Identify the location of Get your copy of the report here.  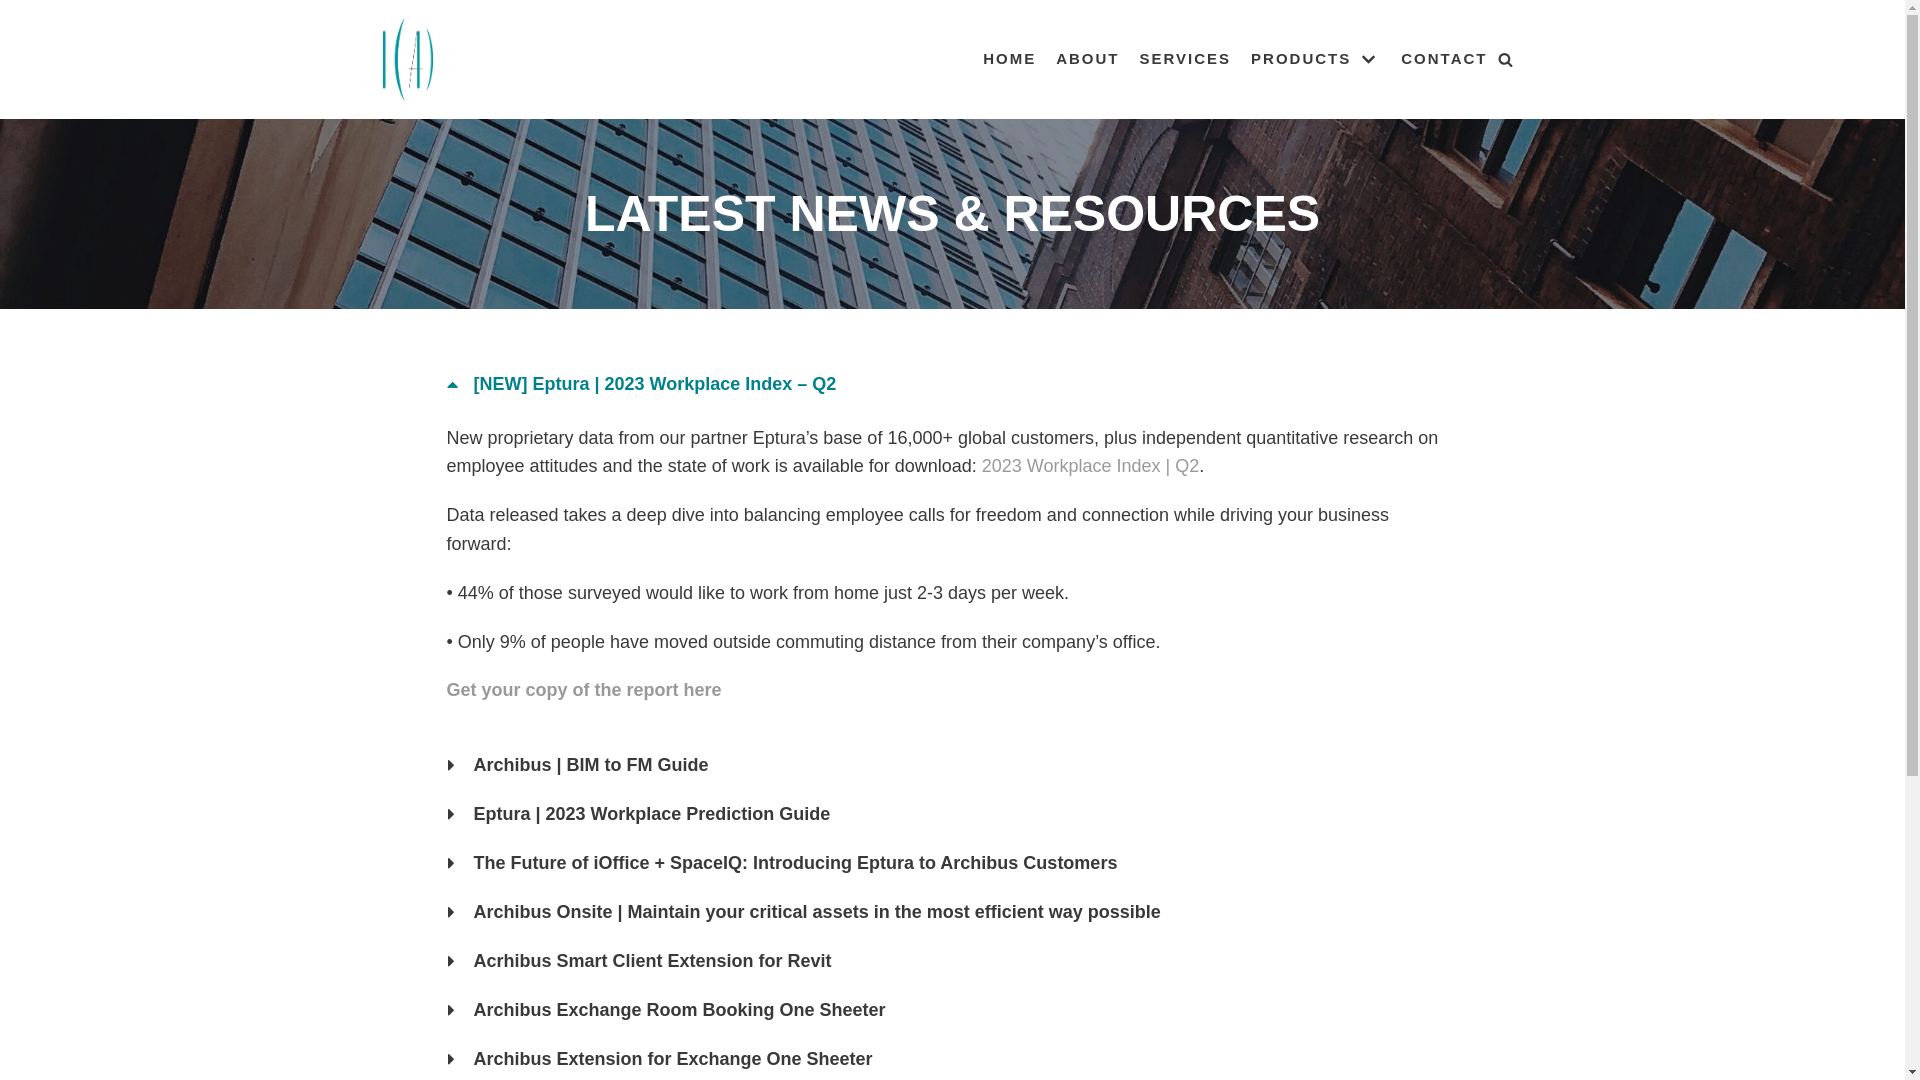
(584, 690).